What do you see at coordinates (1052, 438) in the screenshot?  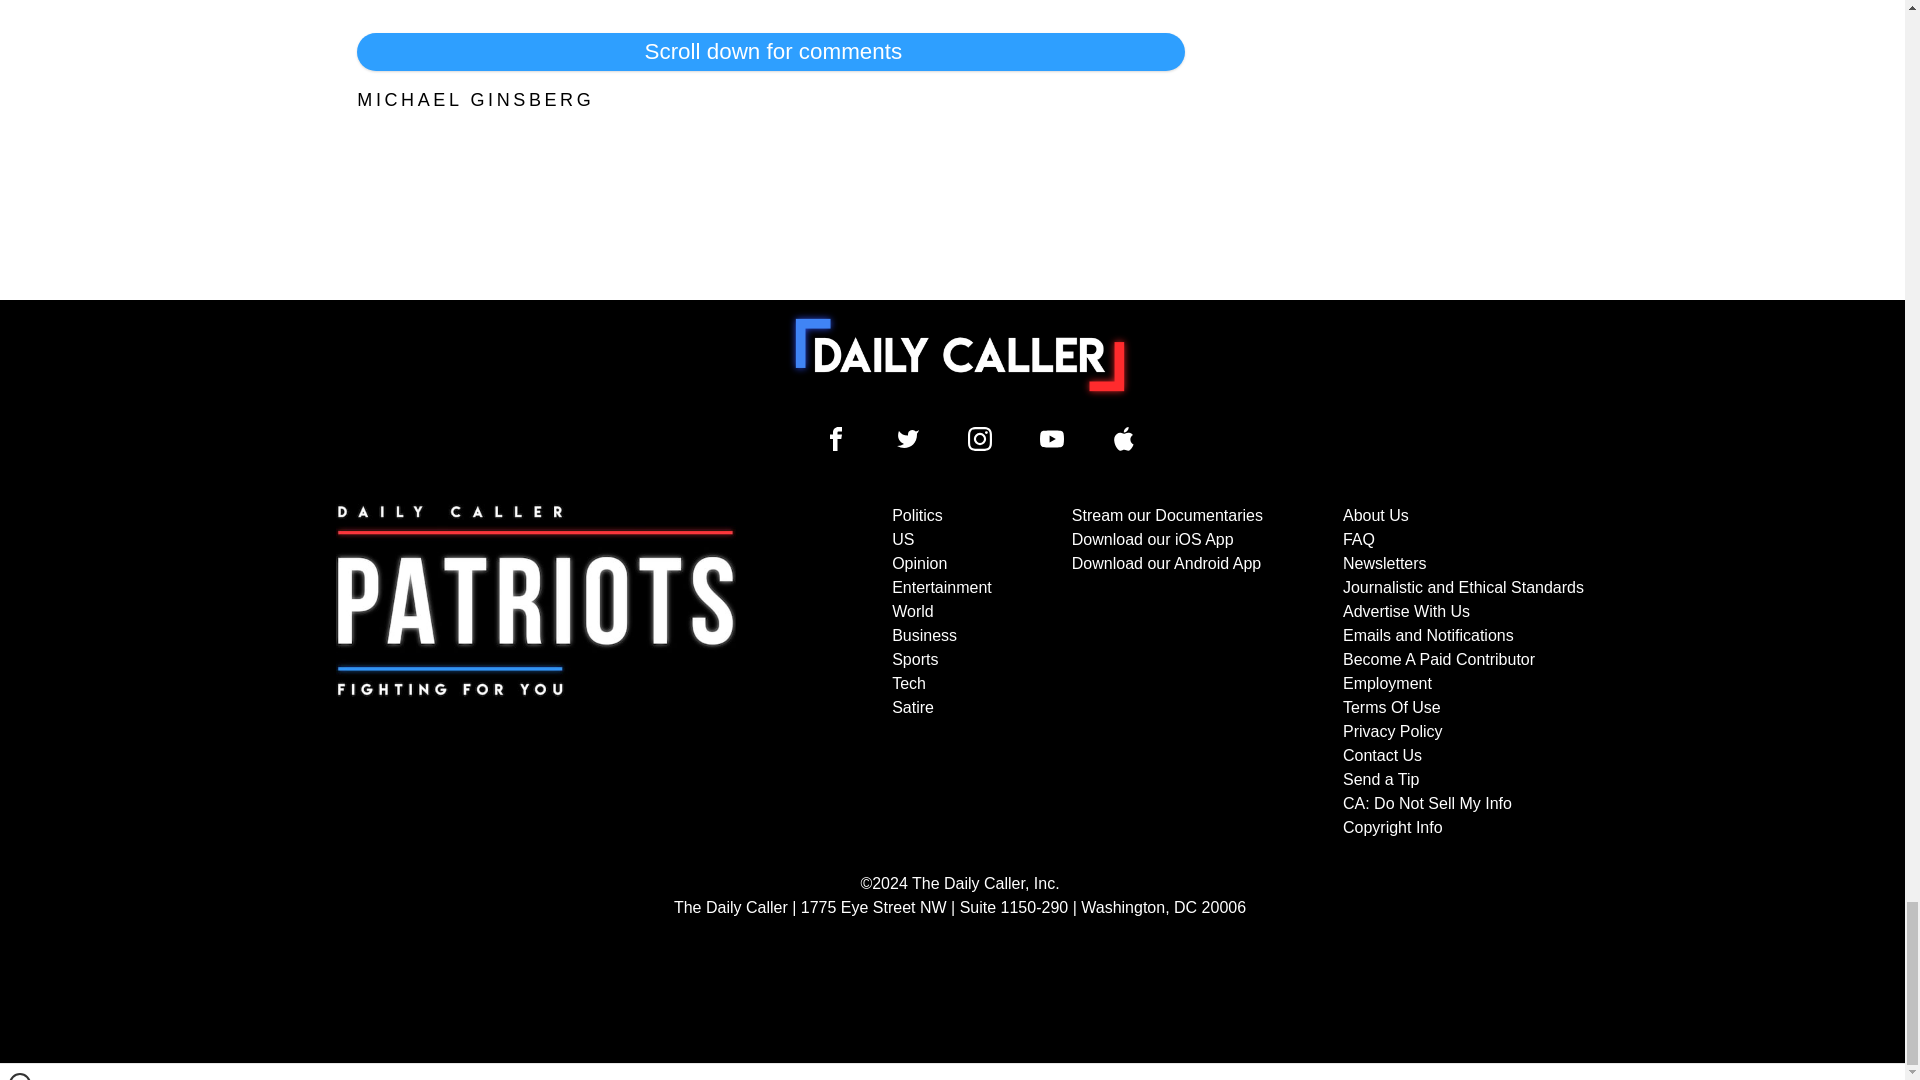 I see `Daily Caller YouTube` at bounding box center [1052, 438].